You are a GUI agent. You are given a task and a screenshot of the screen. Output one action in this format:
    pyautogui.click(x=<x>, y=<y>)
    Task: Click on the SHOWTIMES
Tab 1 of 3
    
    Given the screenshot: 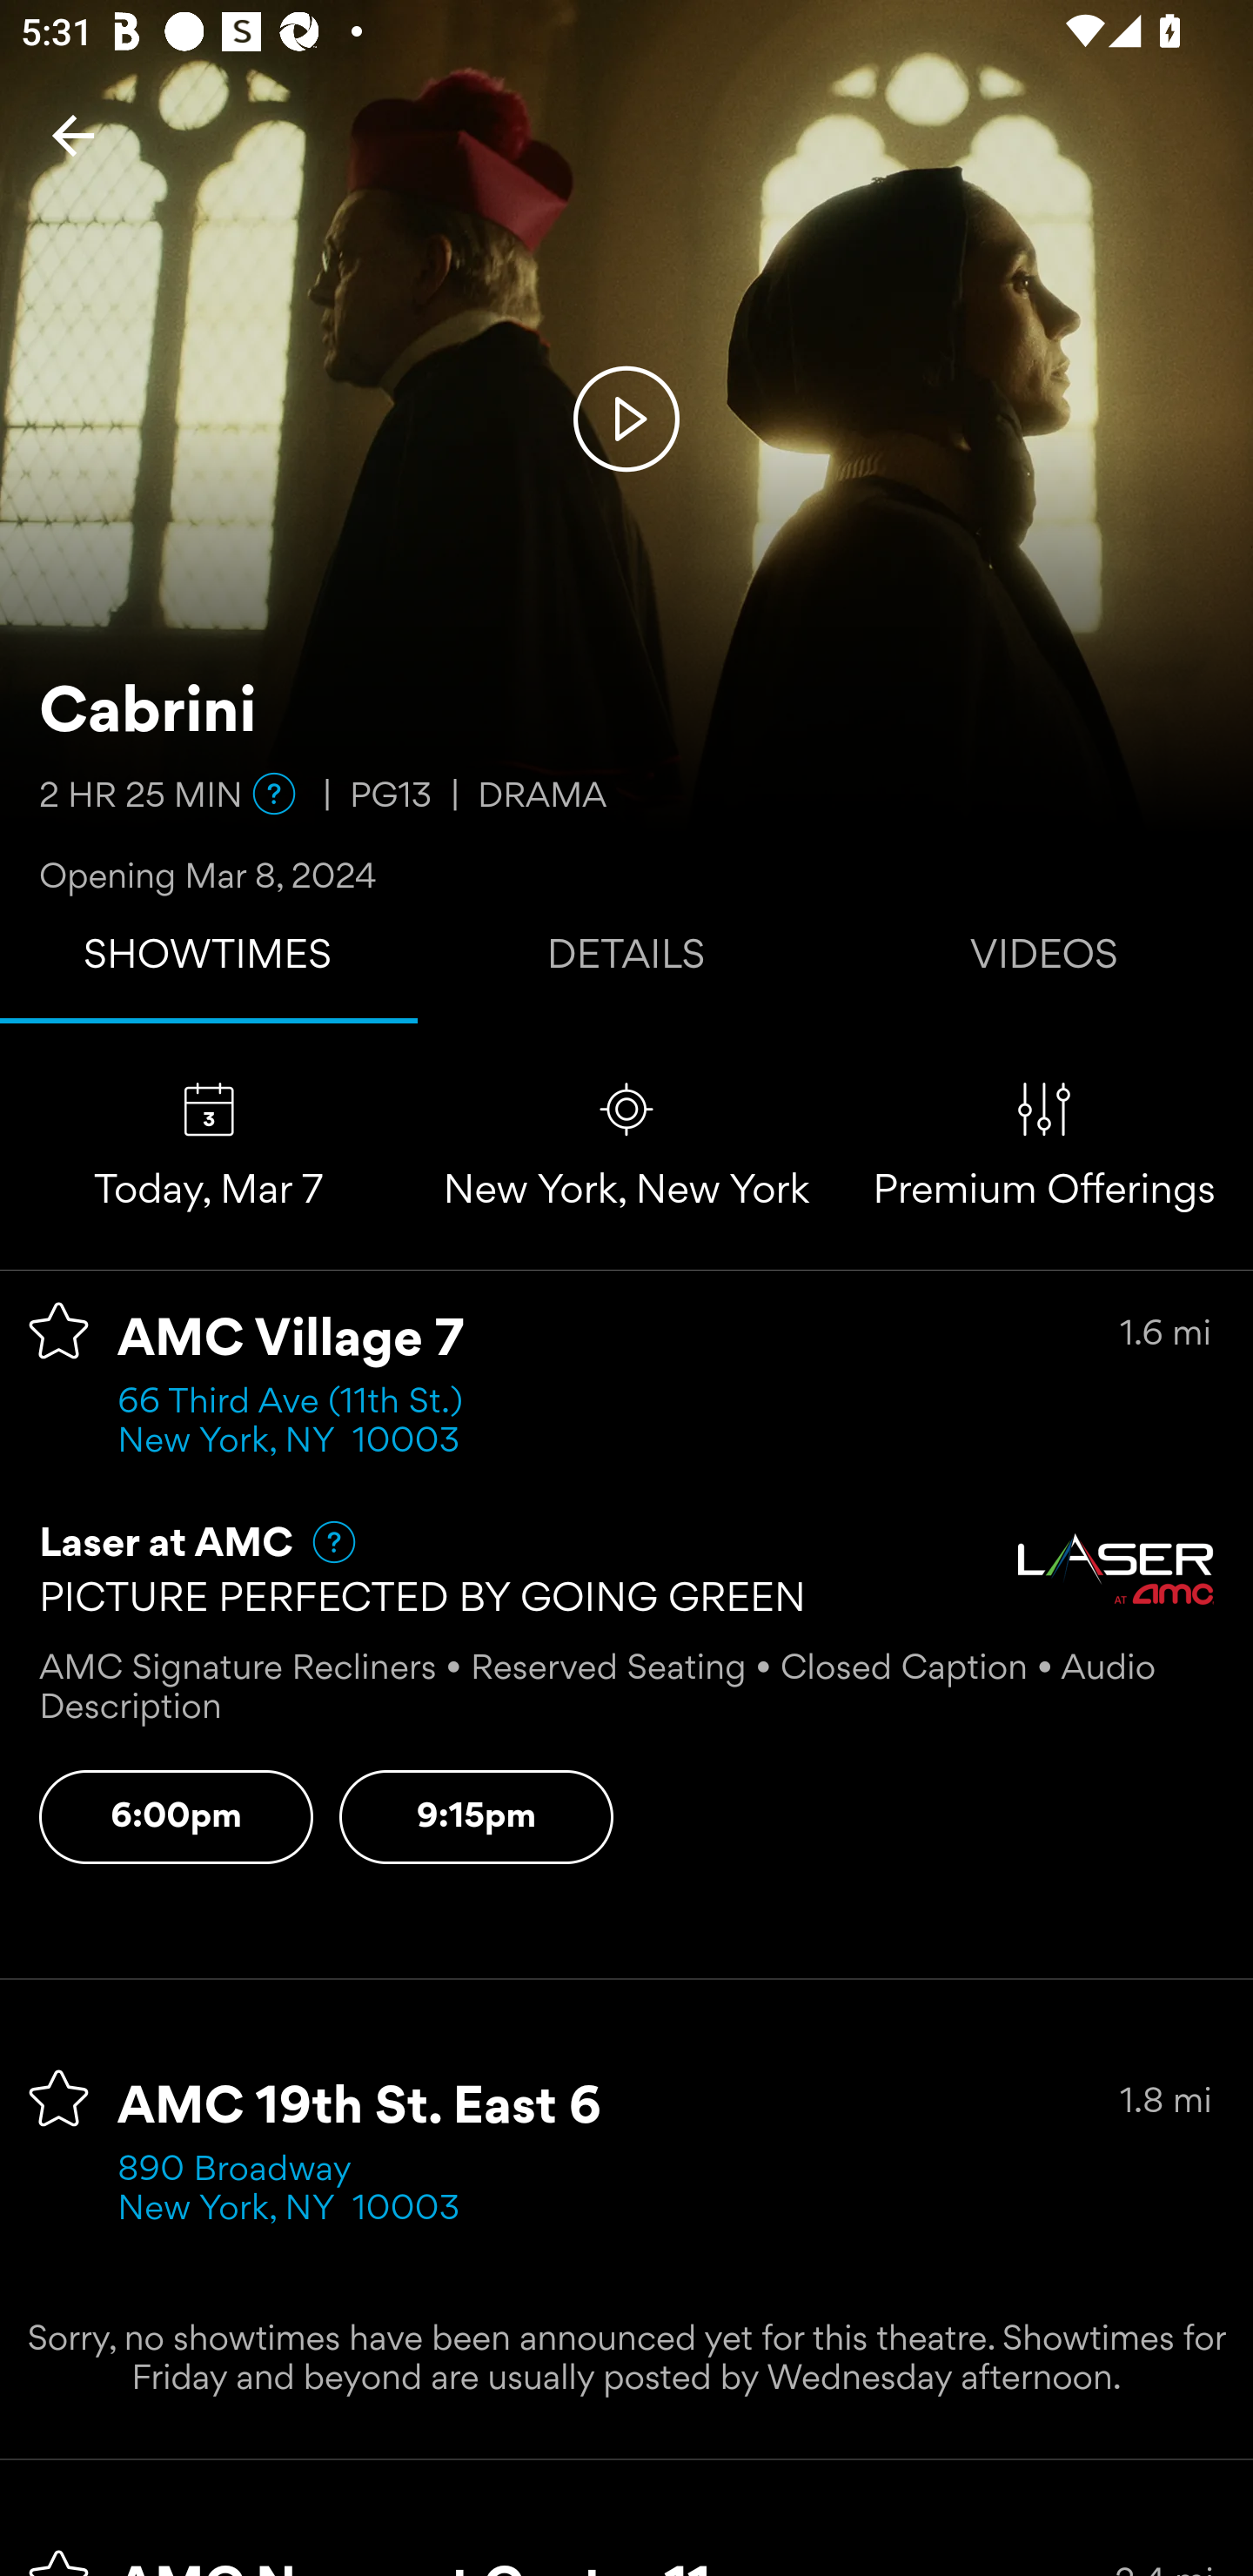 What is the action you would take?
    pyautogui.click(x=209, y=961)
    